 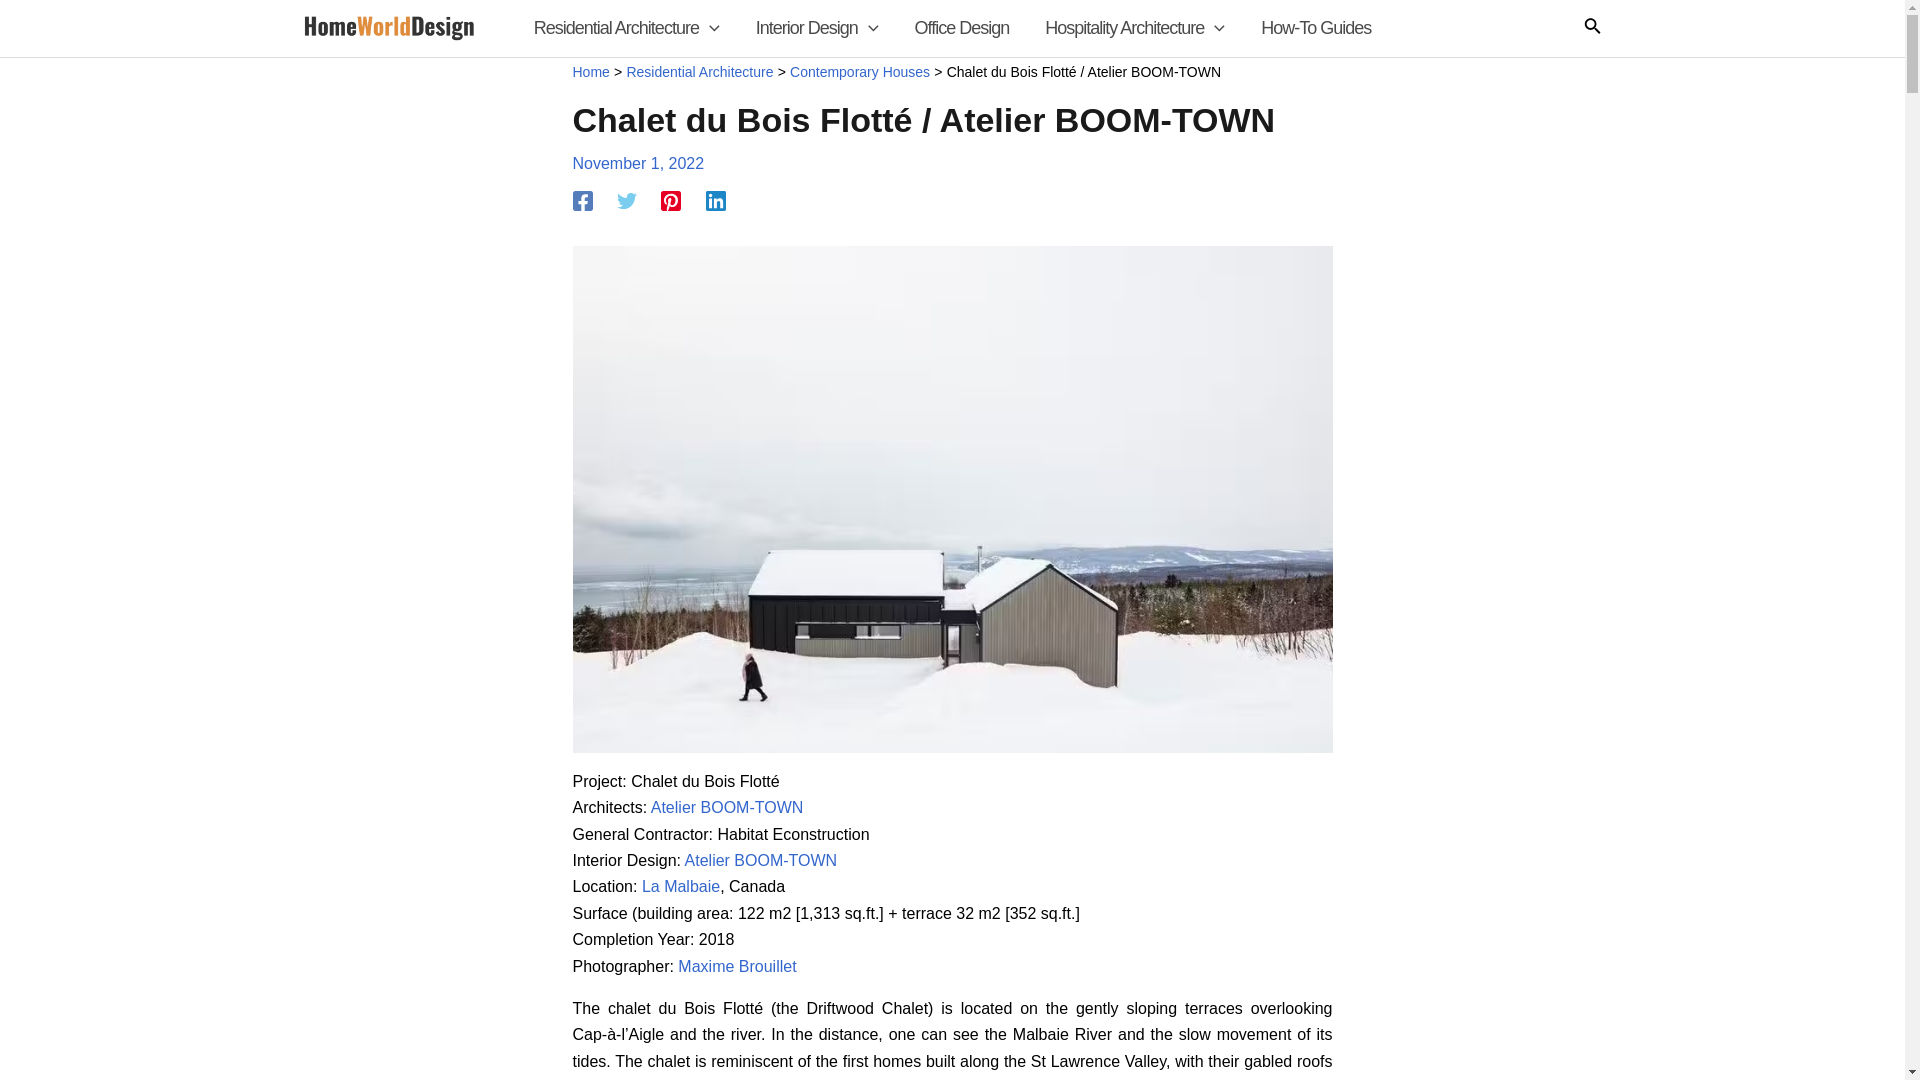 What do you see at coordinates (626, 28) in the screenshot?
I see `Residential Architecture` at bounding box center [626, 28].